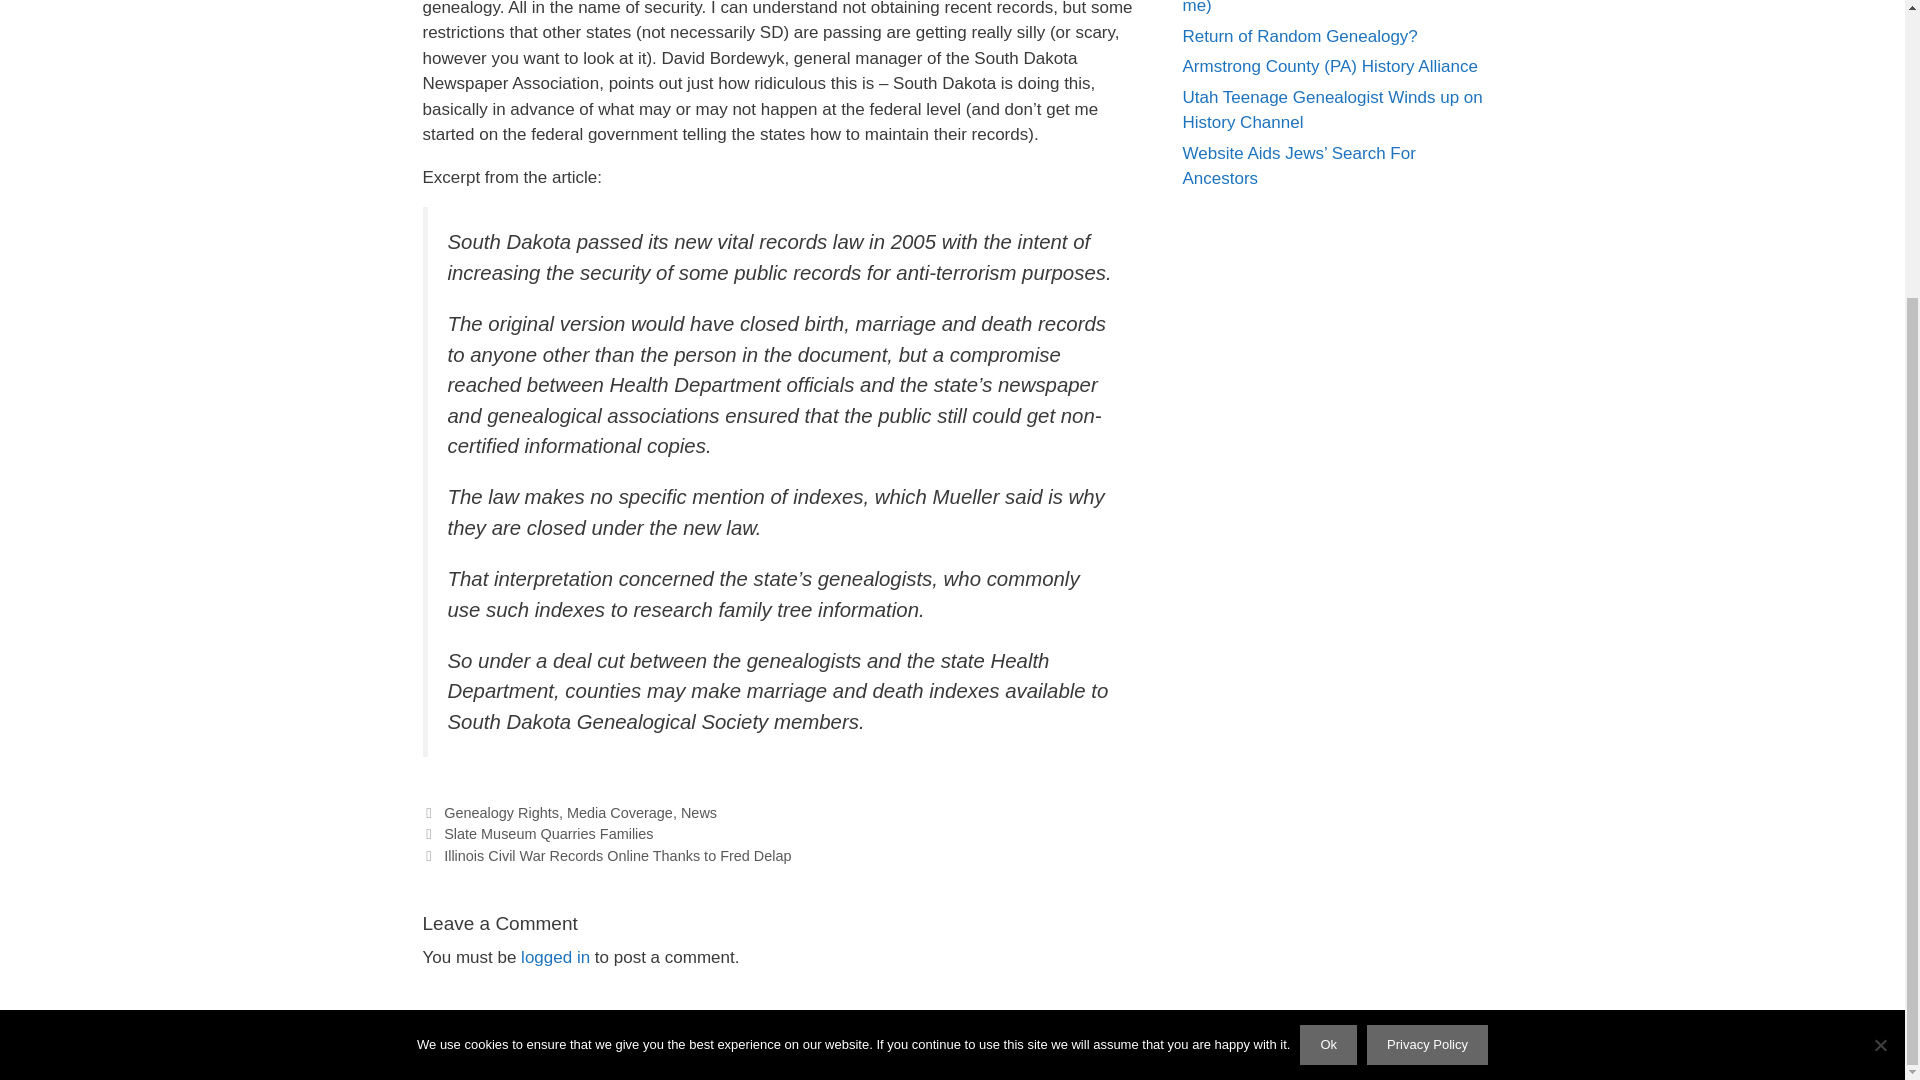 The image size is (1920, 1080). Describe the element at coordinates (1084, 1048) in the screenshot. I see `Contact us` at that location.